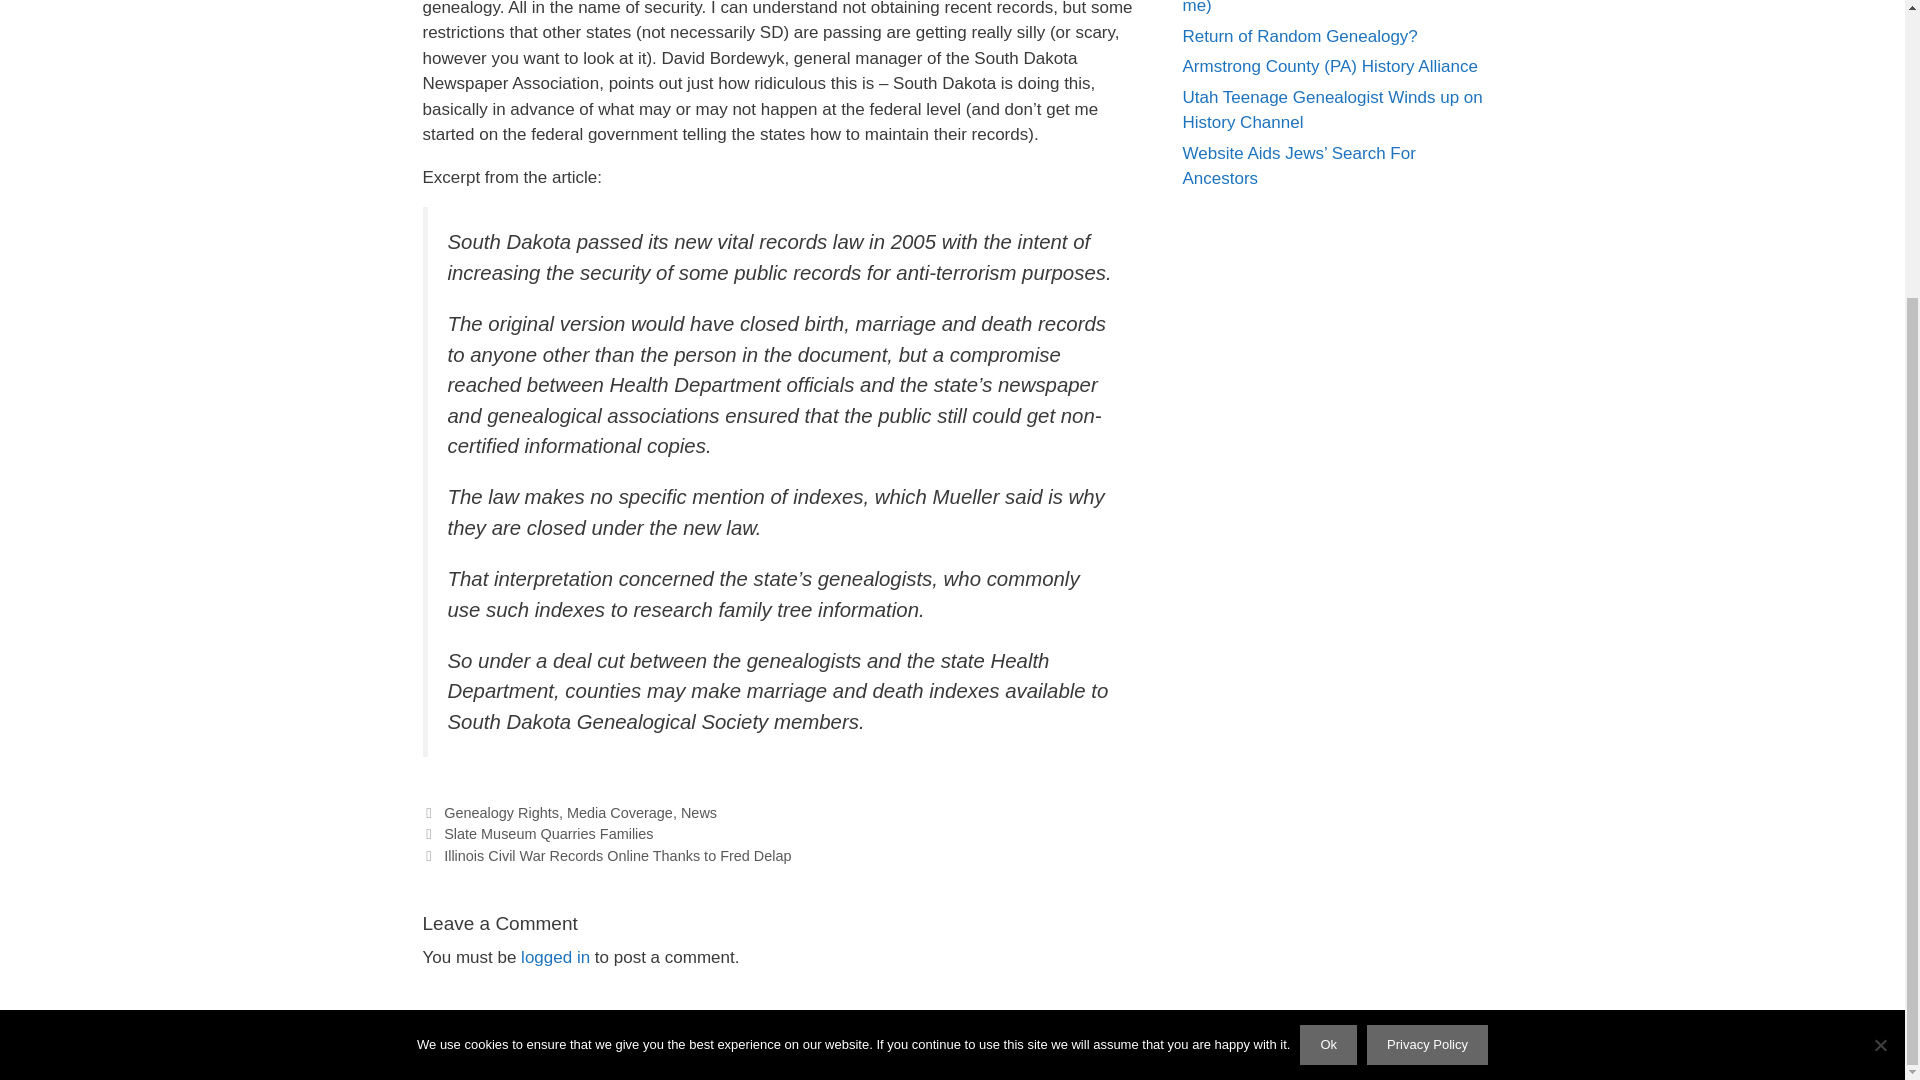 The image size is (1920, 1080). Describe the element at coordinates (1084, 1048) in the screenshot. I see `Contact us` at that location.